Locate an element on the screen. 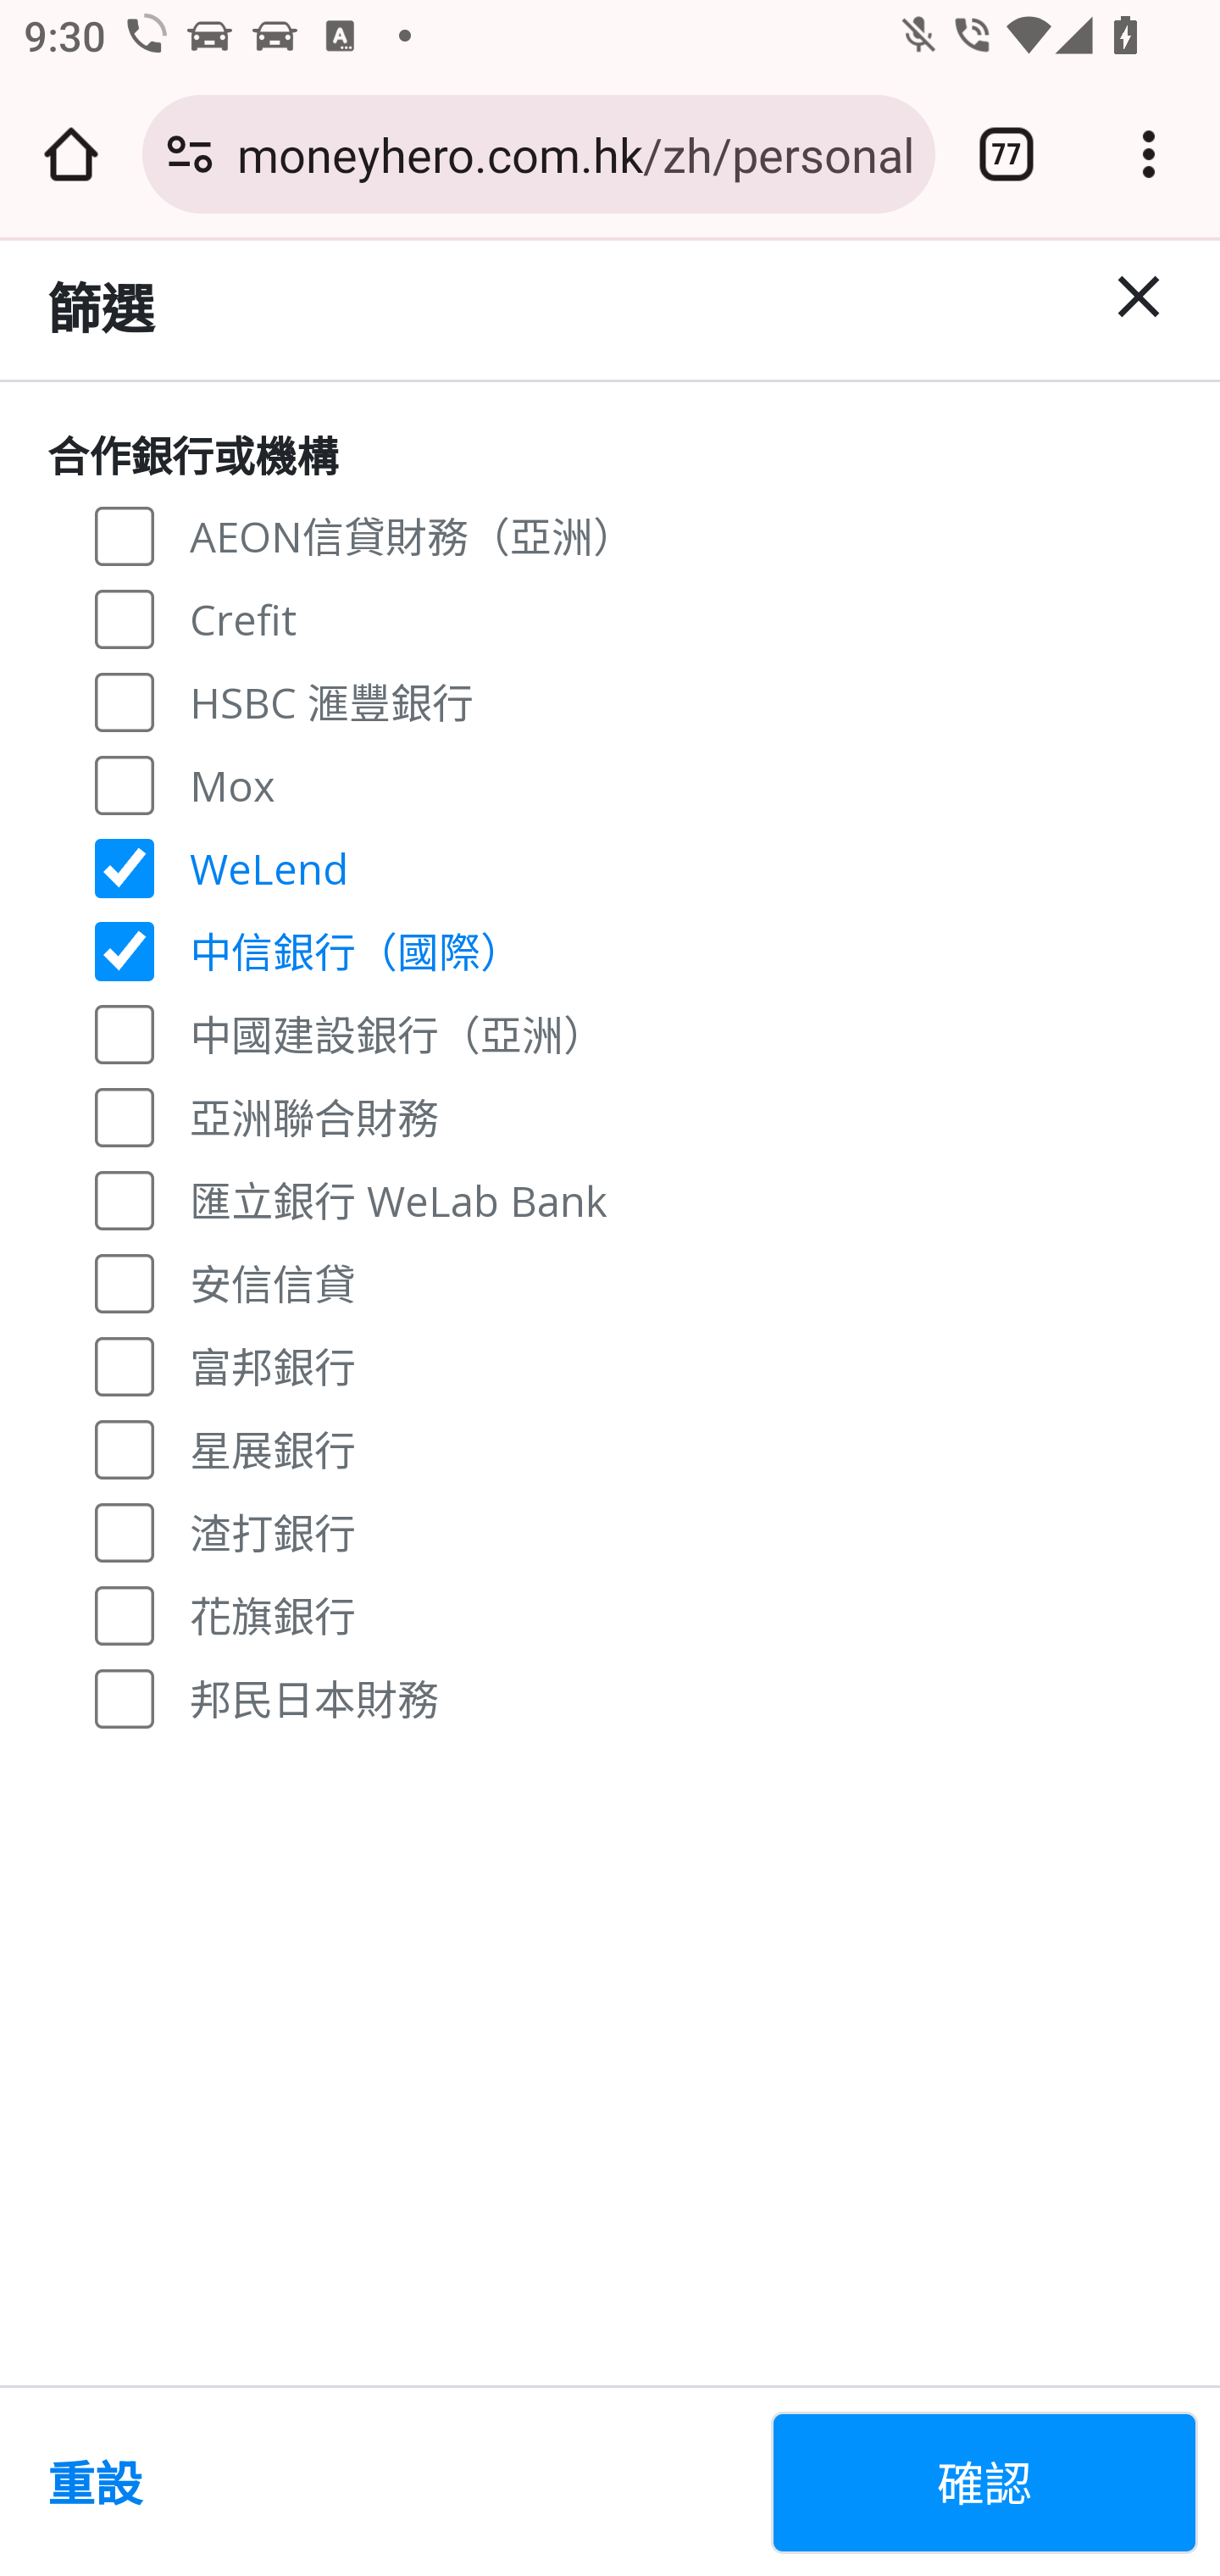 This screenshot has height=2576, width=1220. 星展銀行 is located at coordinates (125, 1447).